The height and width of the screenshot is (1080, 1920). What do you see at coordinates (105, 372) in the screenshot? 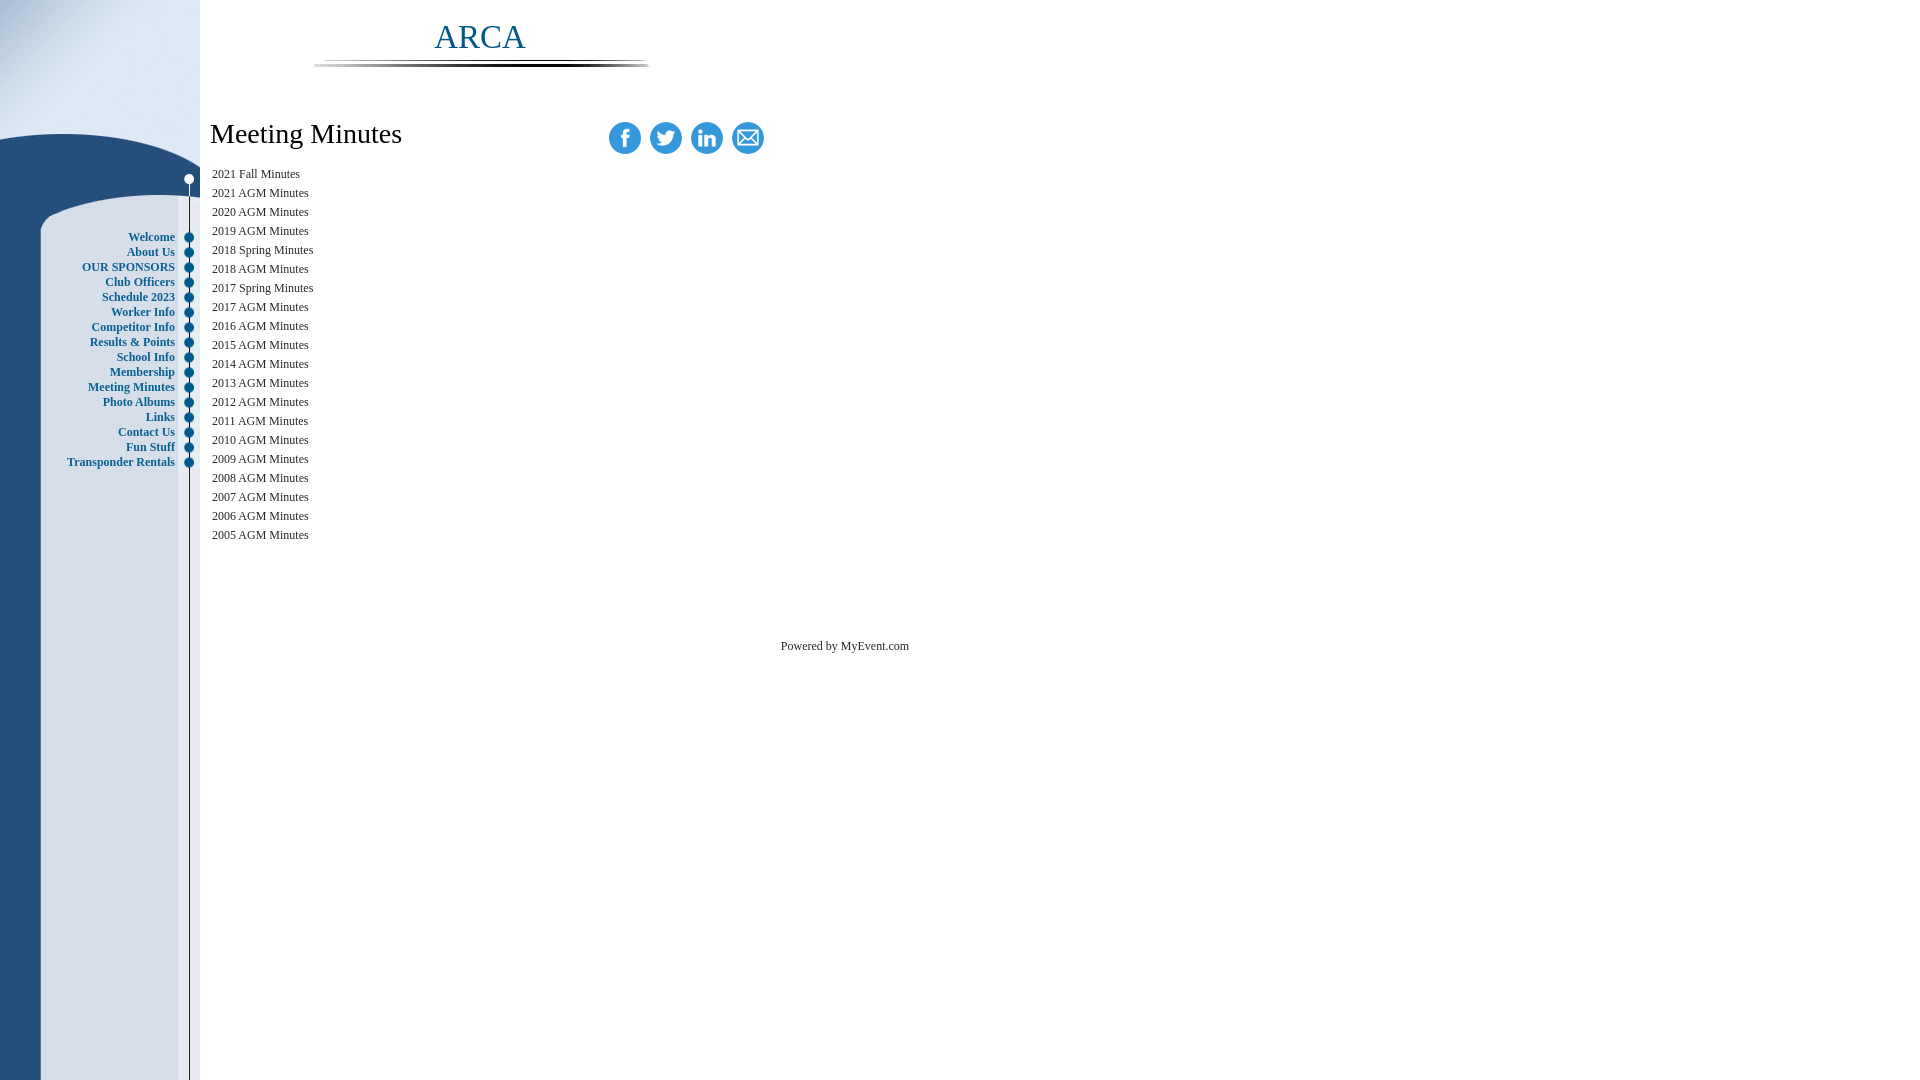
I see `Membership` at bounding box center [105, 372].